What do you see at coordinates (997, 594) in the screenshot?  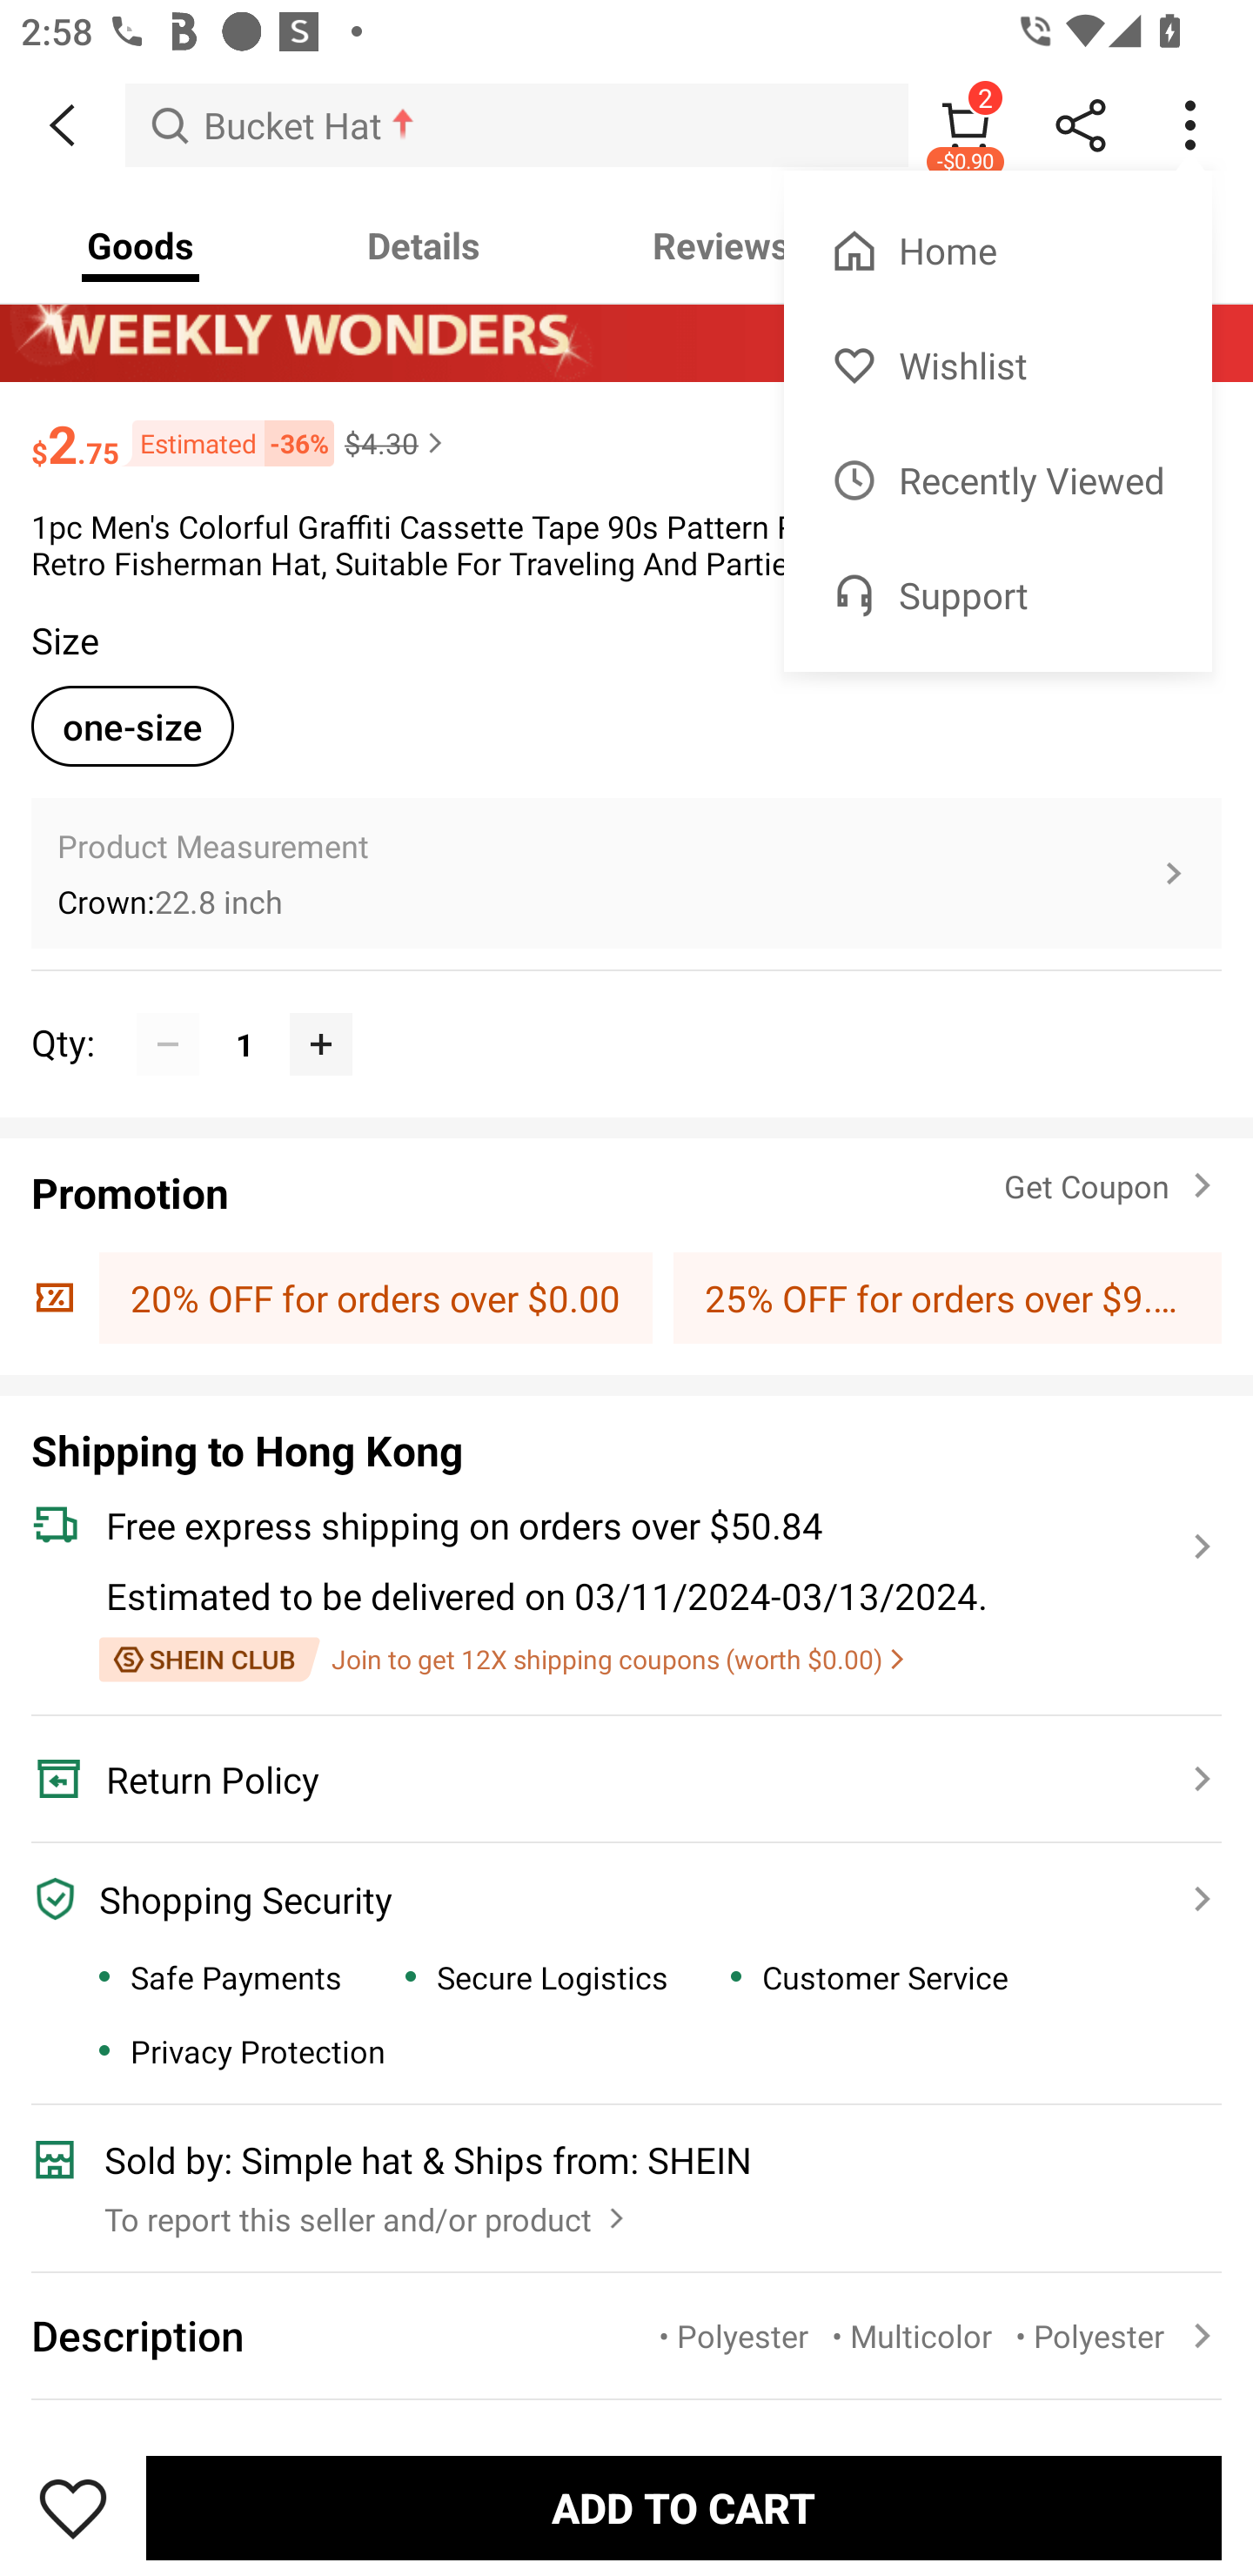 I see `Support` at bounding box center [997, 594].